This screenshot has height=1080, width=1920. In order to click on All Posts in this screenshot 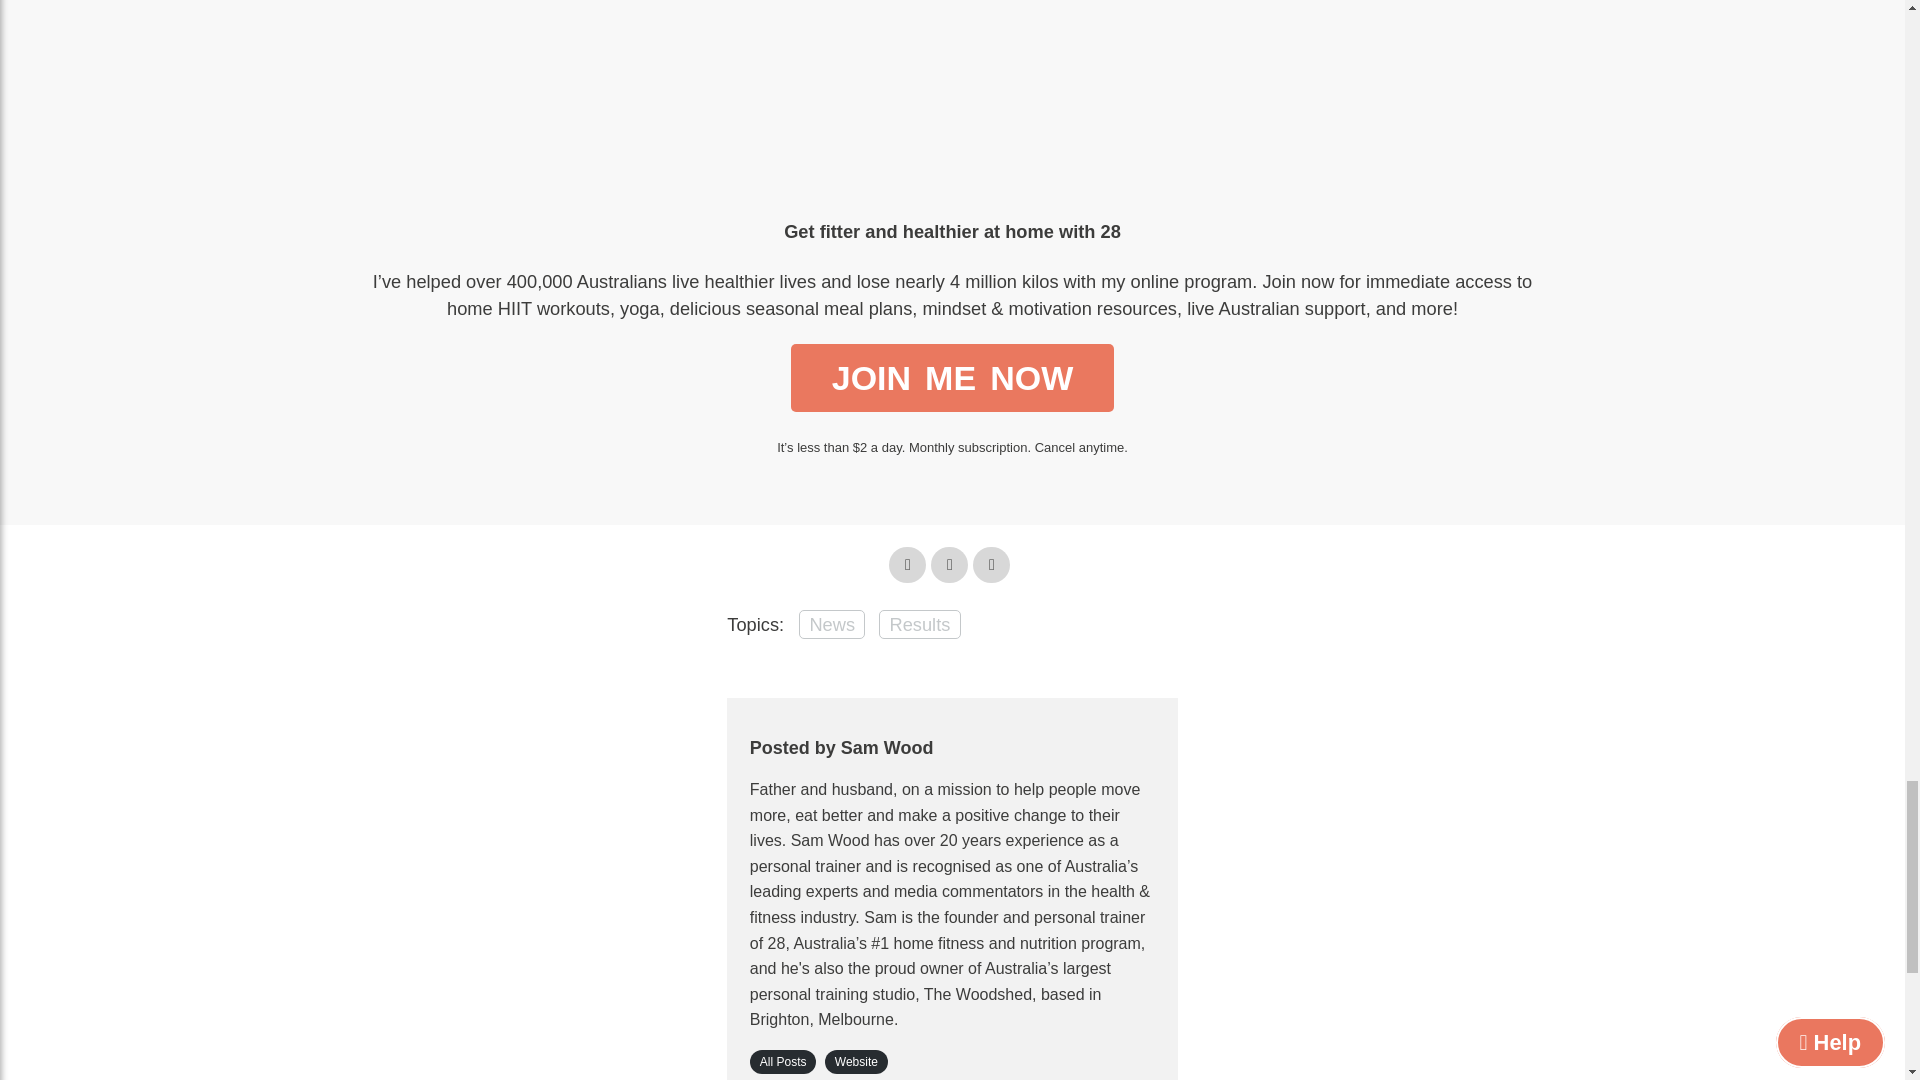, I will do `click(784, 1061)`.